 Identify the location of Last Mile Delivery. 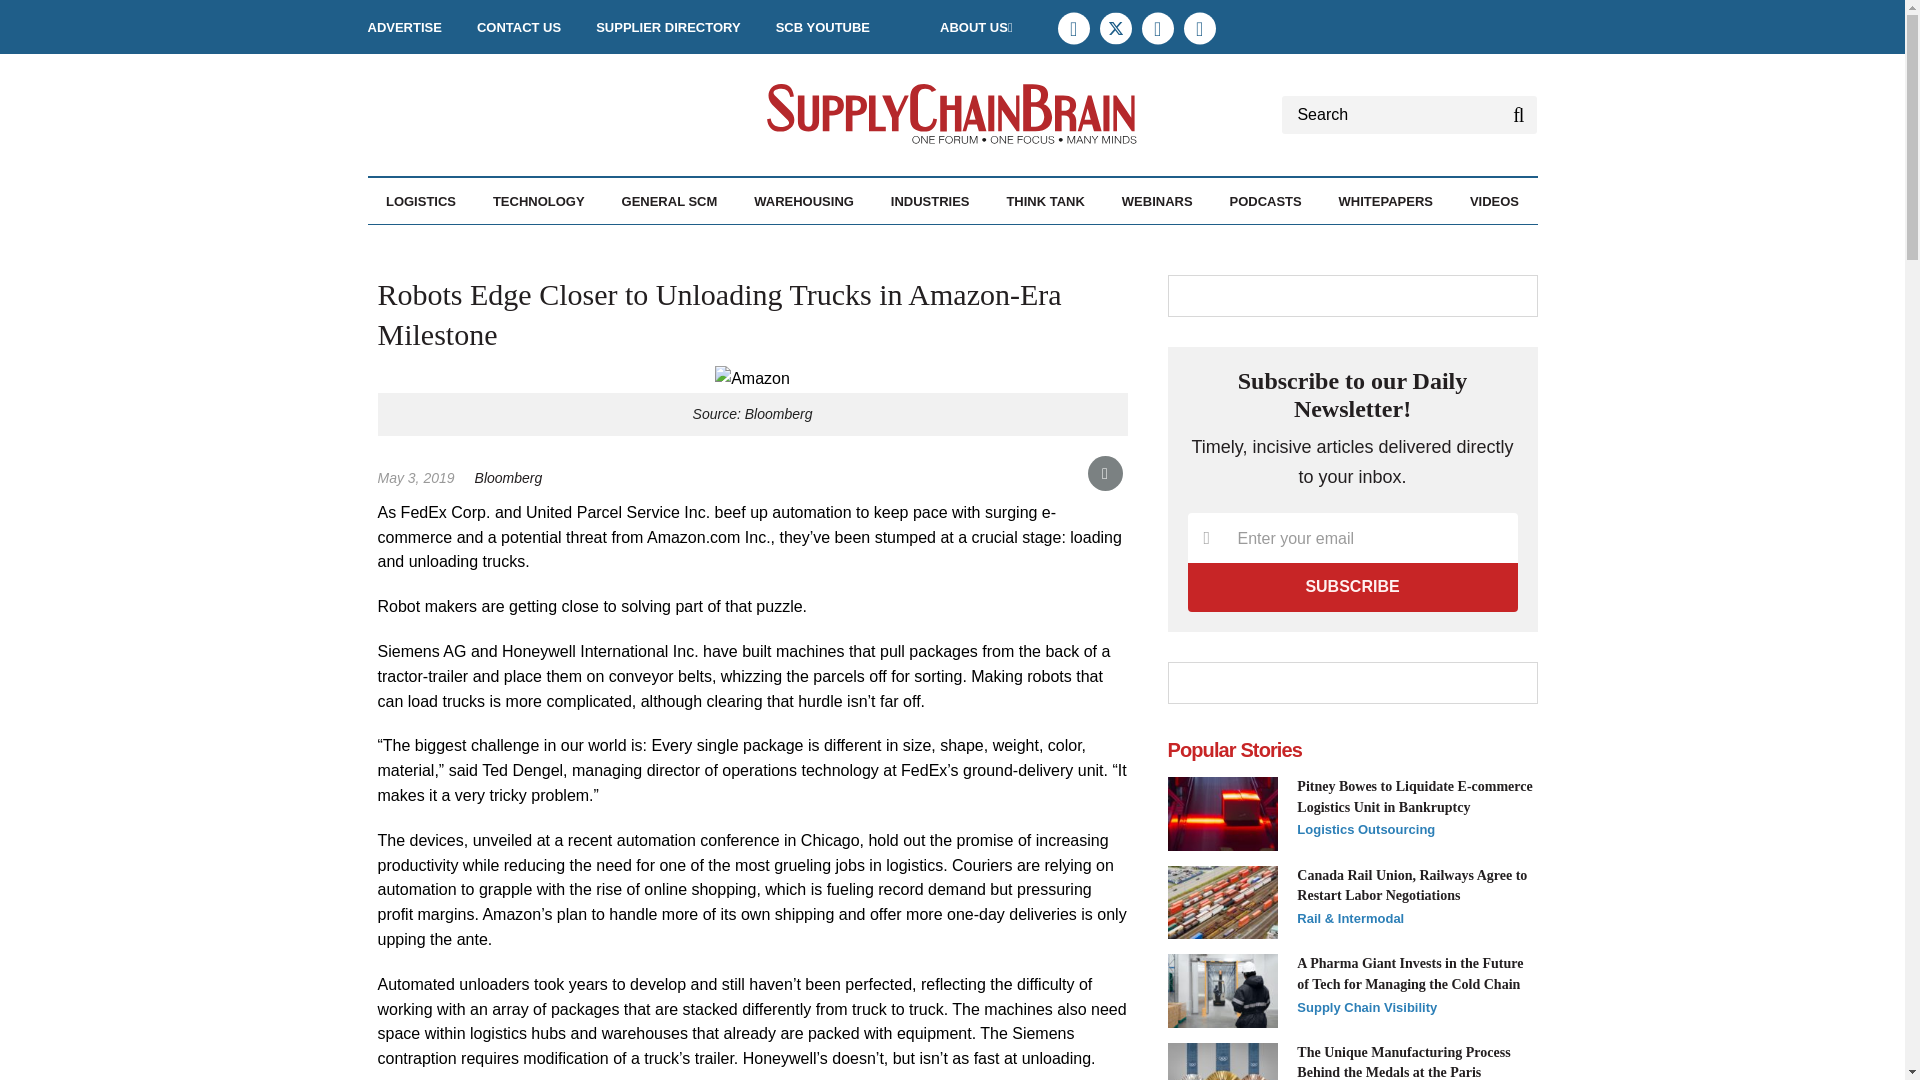
(530, 244).